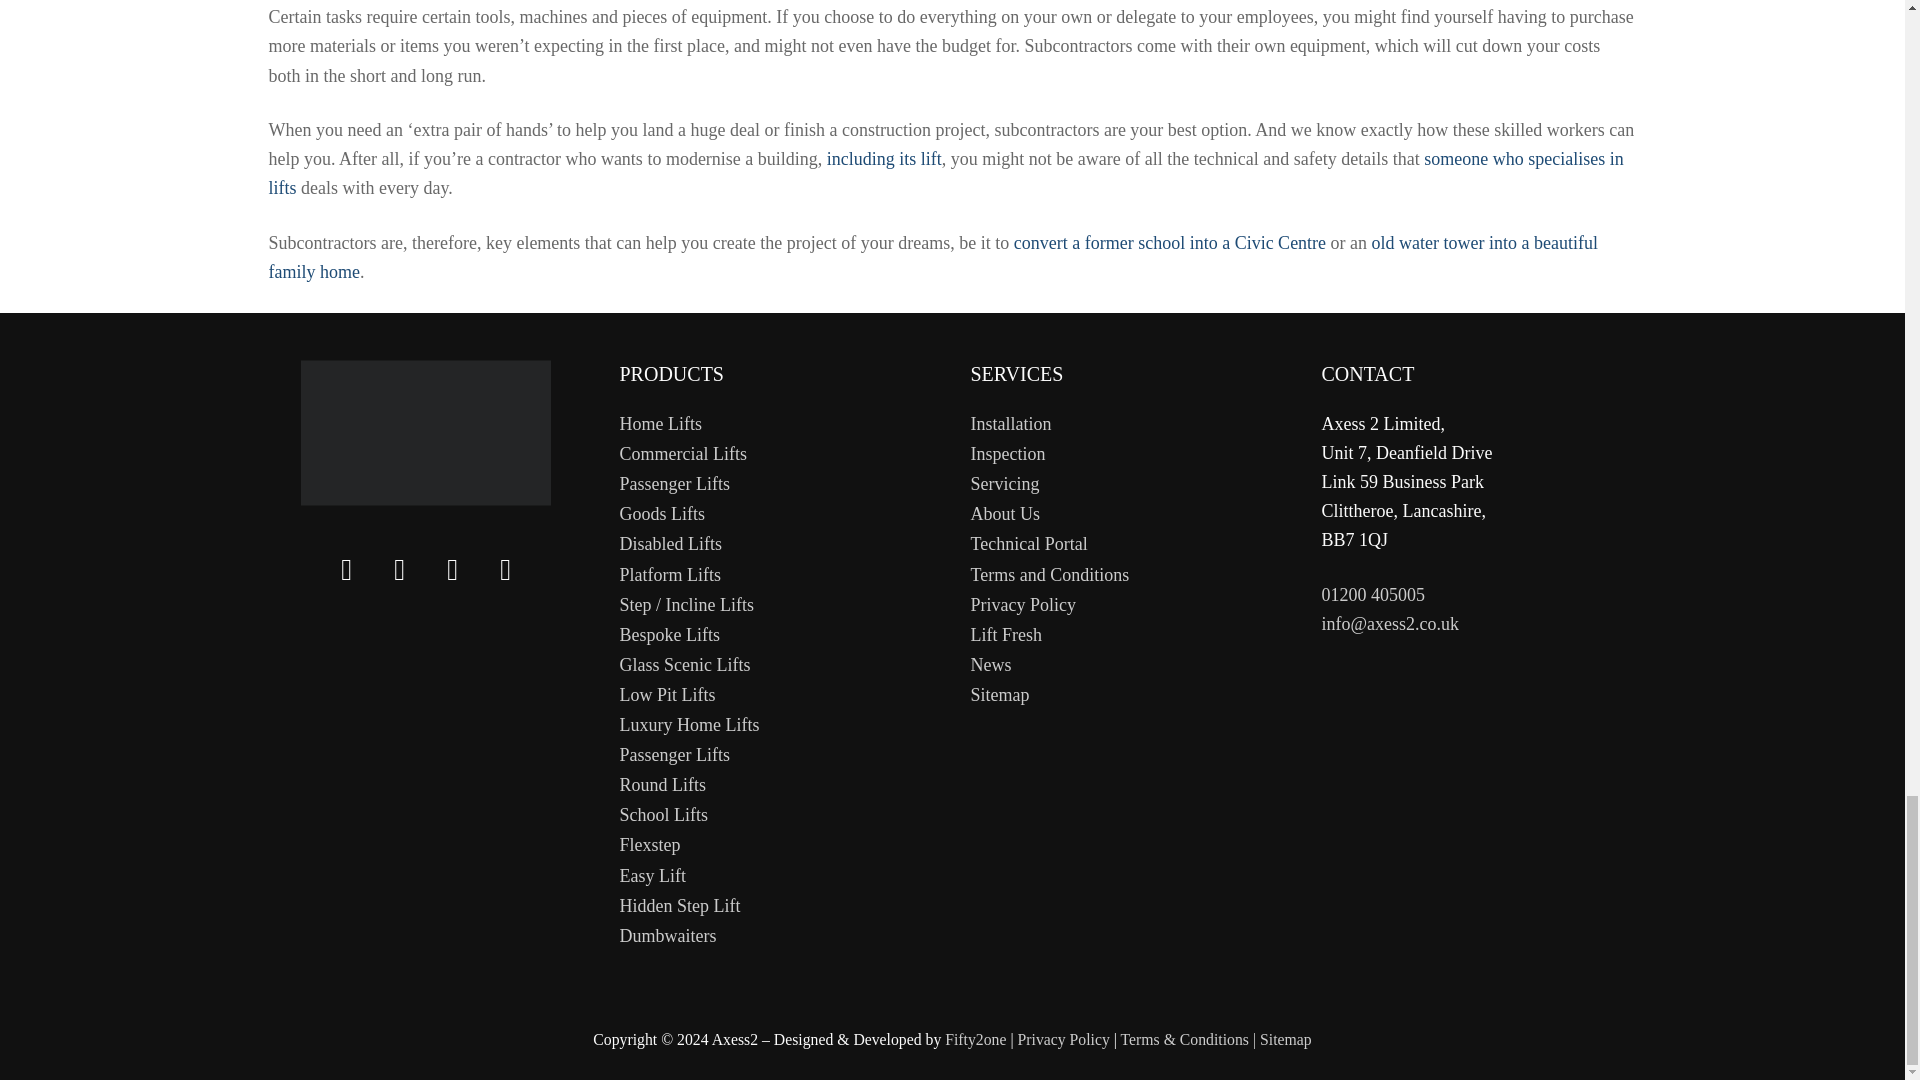  I want to click on Twitter, so click(347, 576).